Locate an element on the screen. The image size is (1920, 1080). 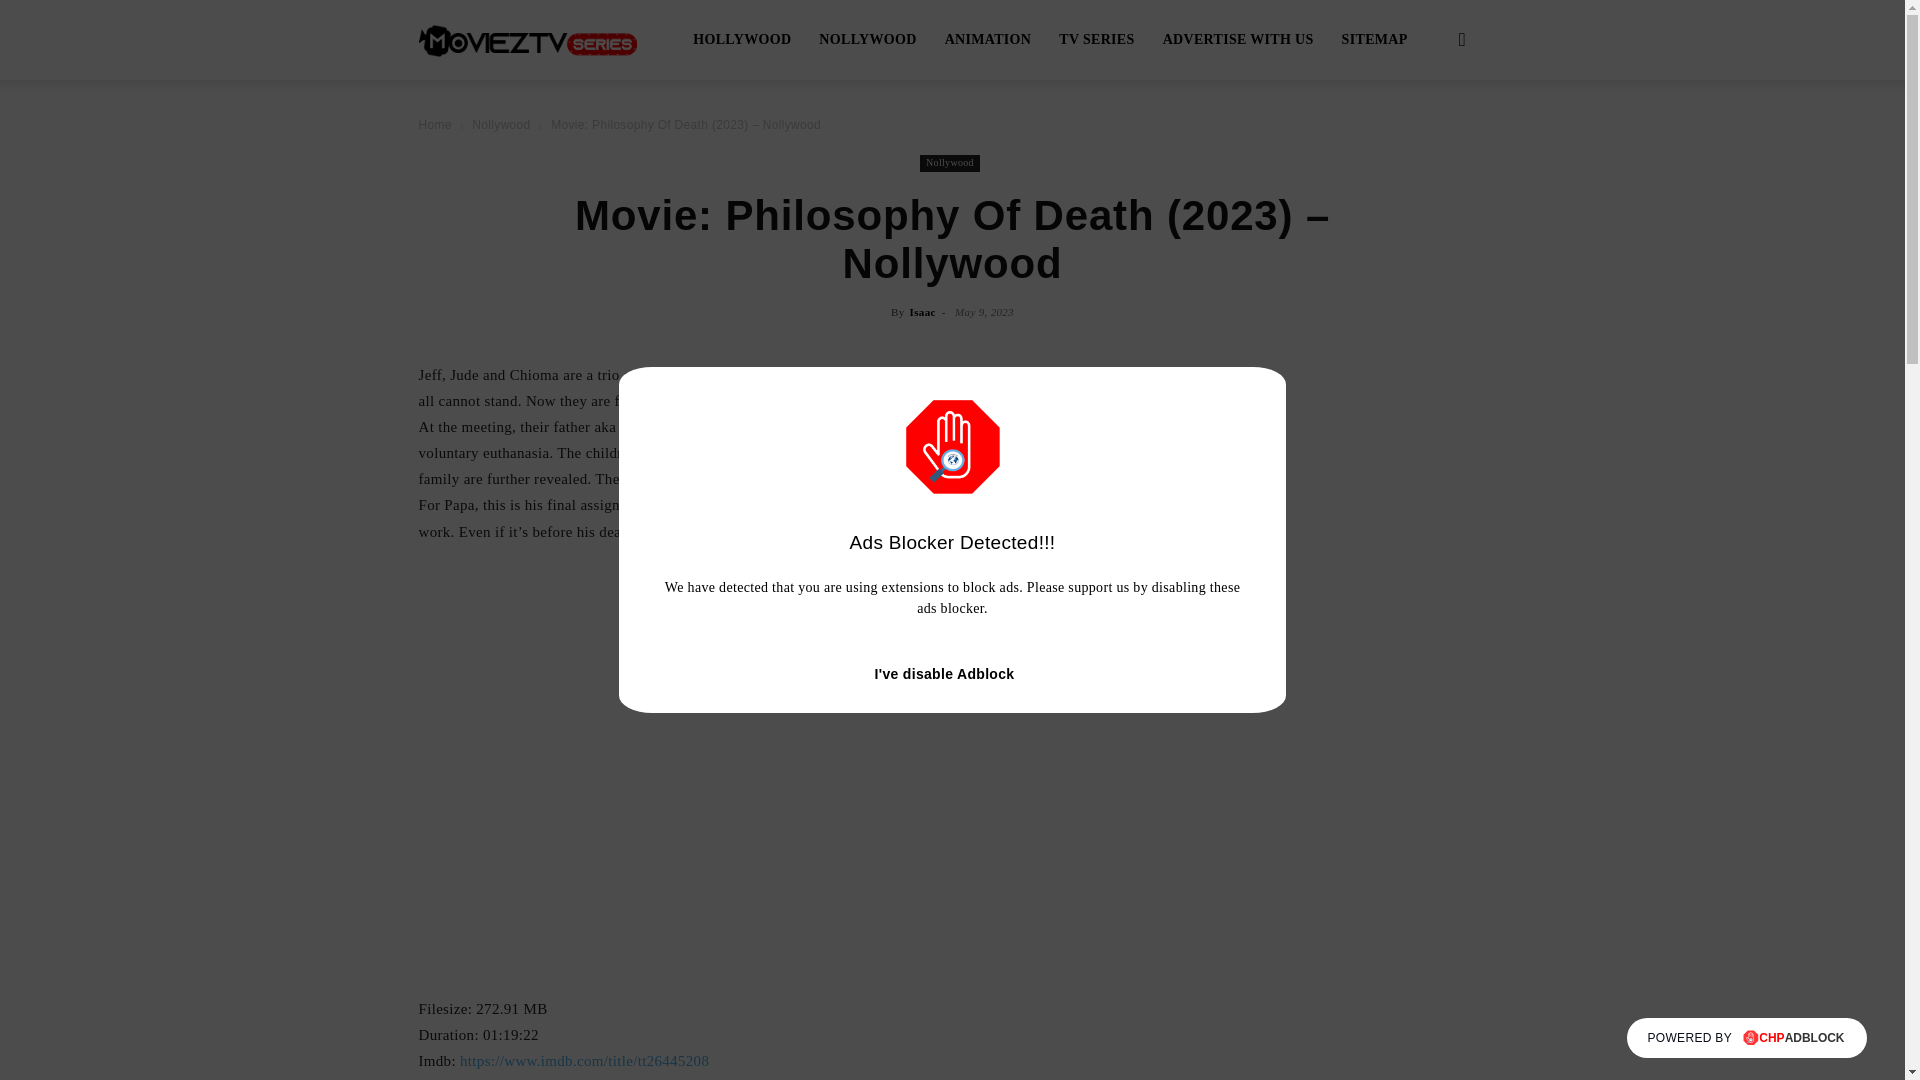
MoviezTVseries is located at coordinates (528, 40).